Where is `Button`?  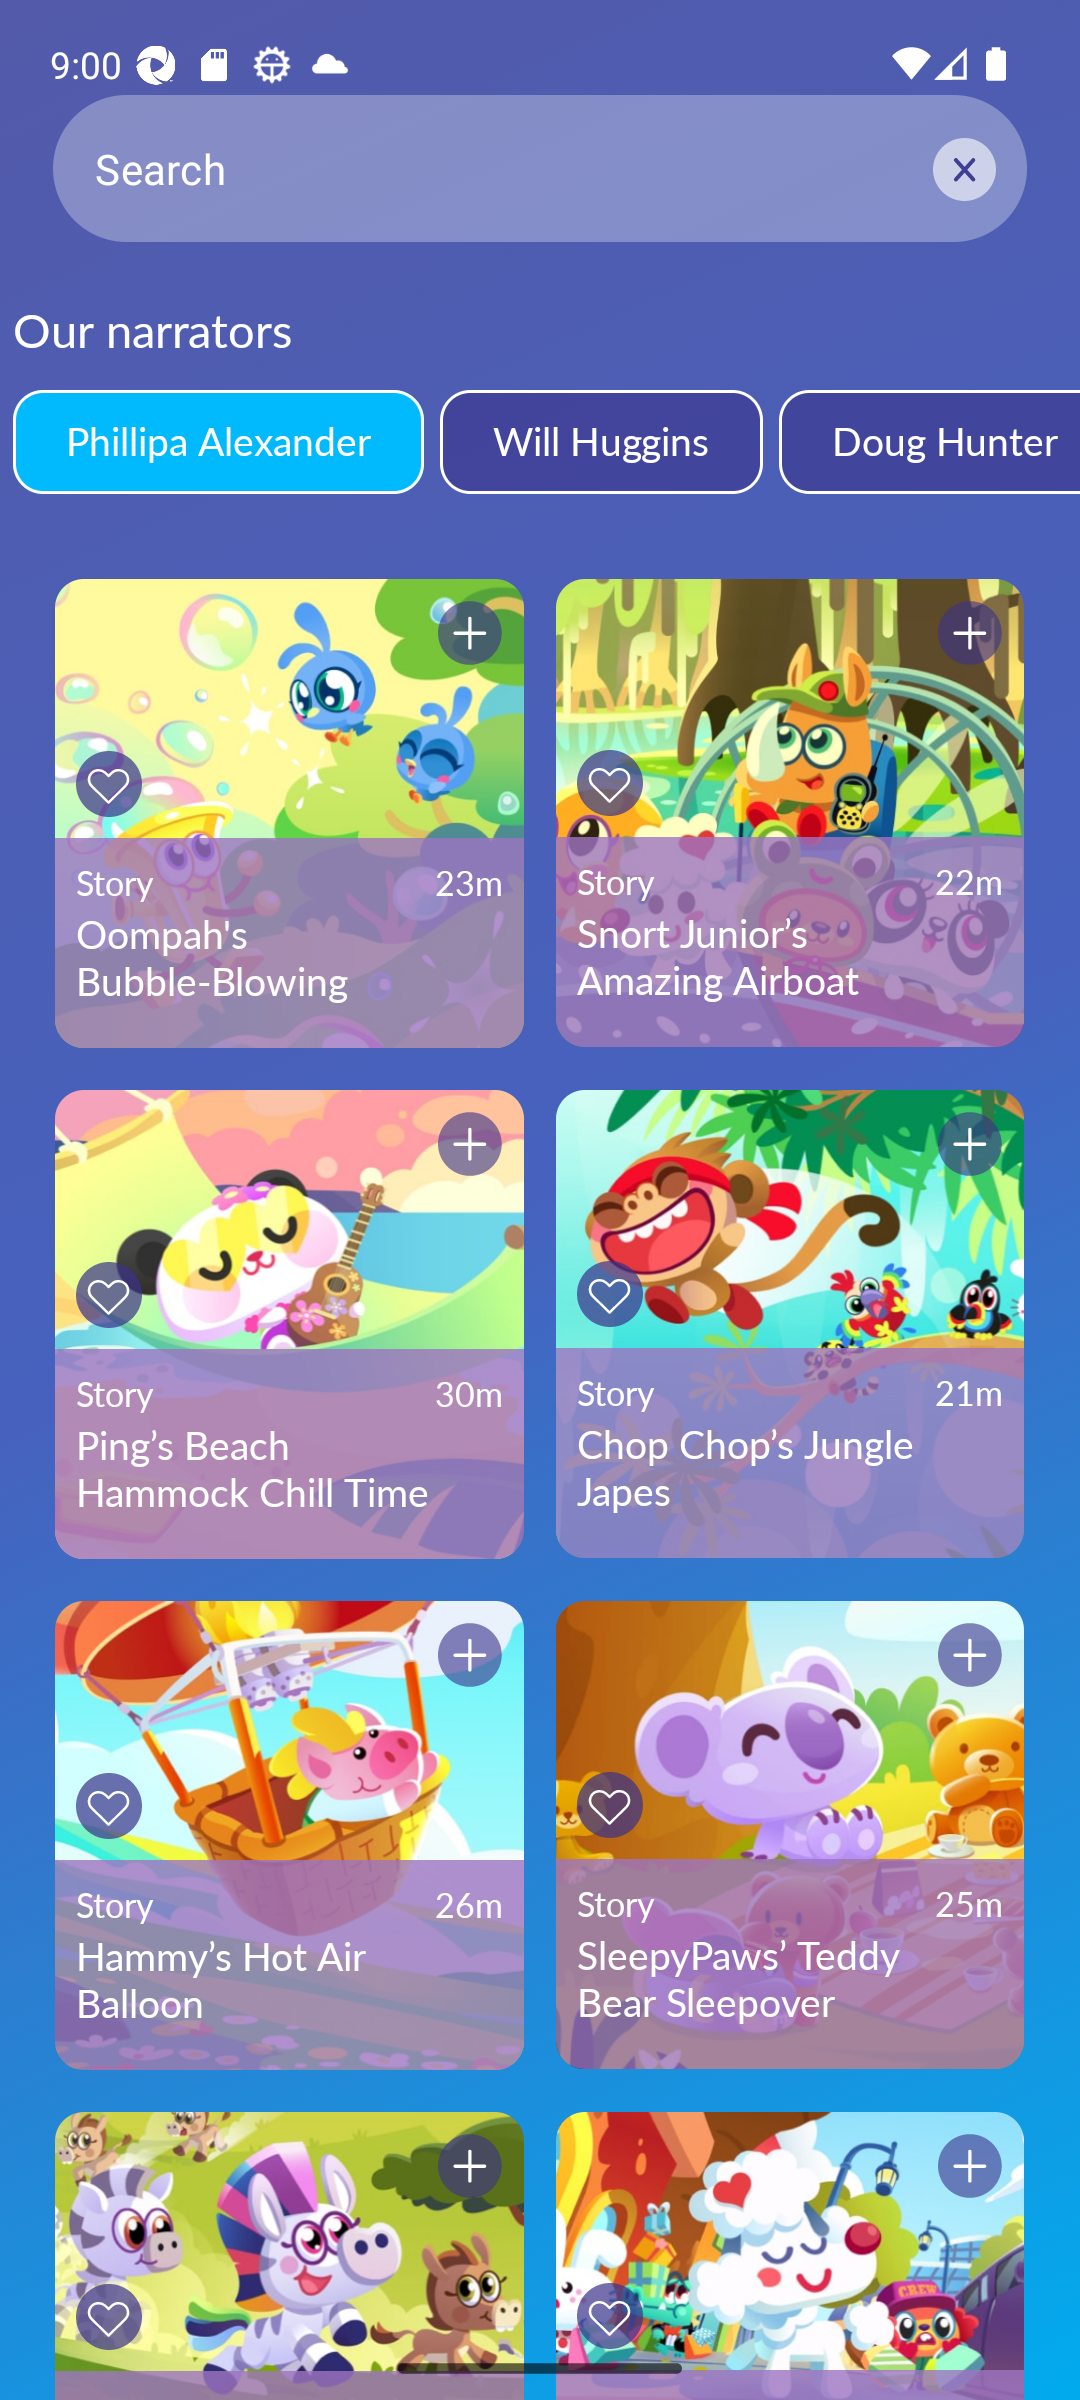 Button is located at coordinates (470, 1654).